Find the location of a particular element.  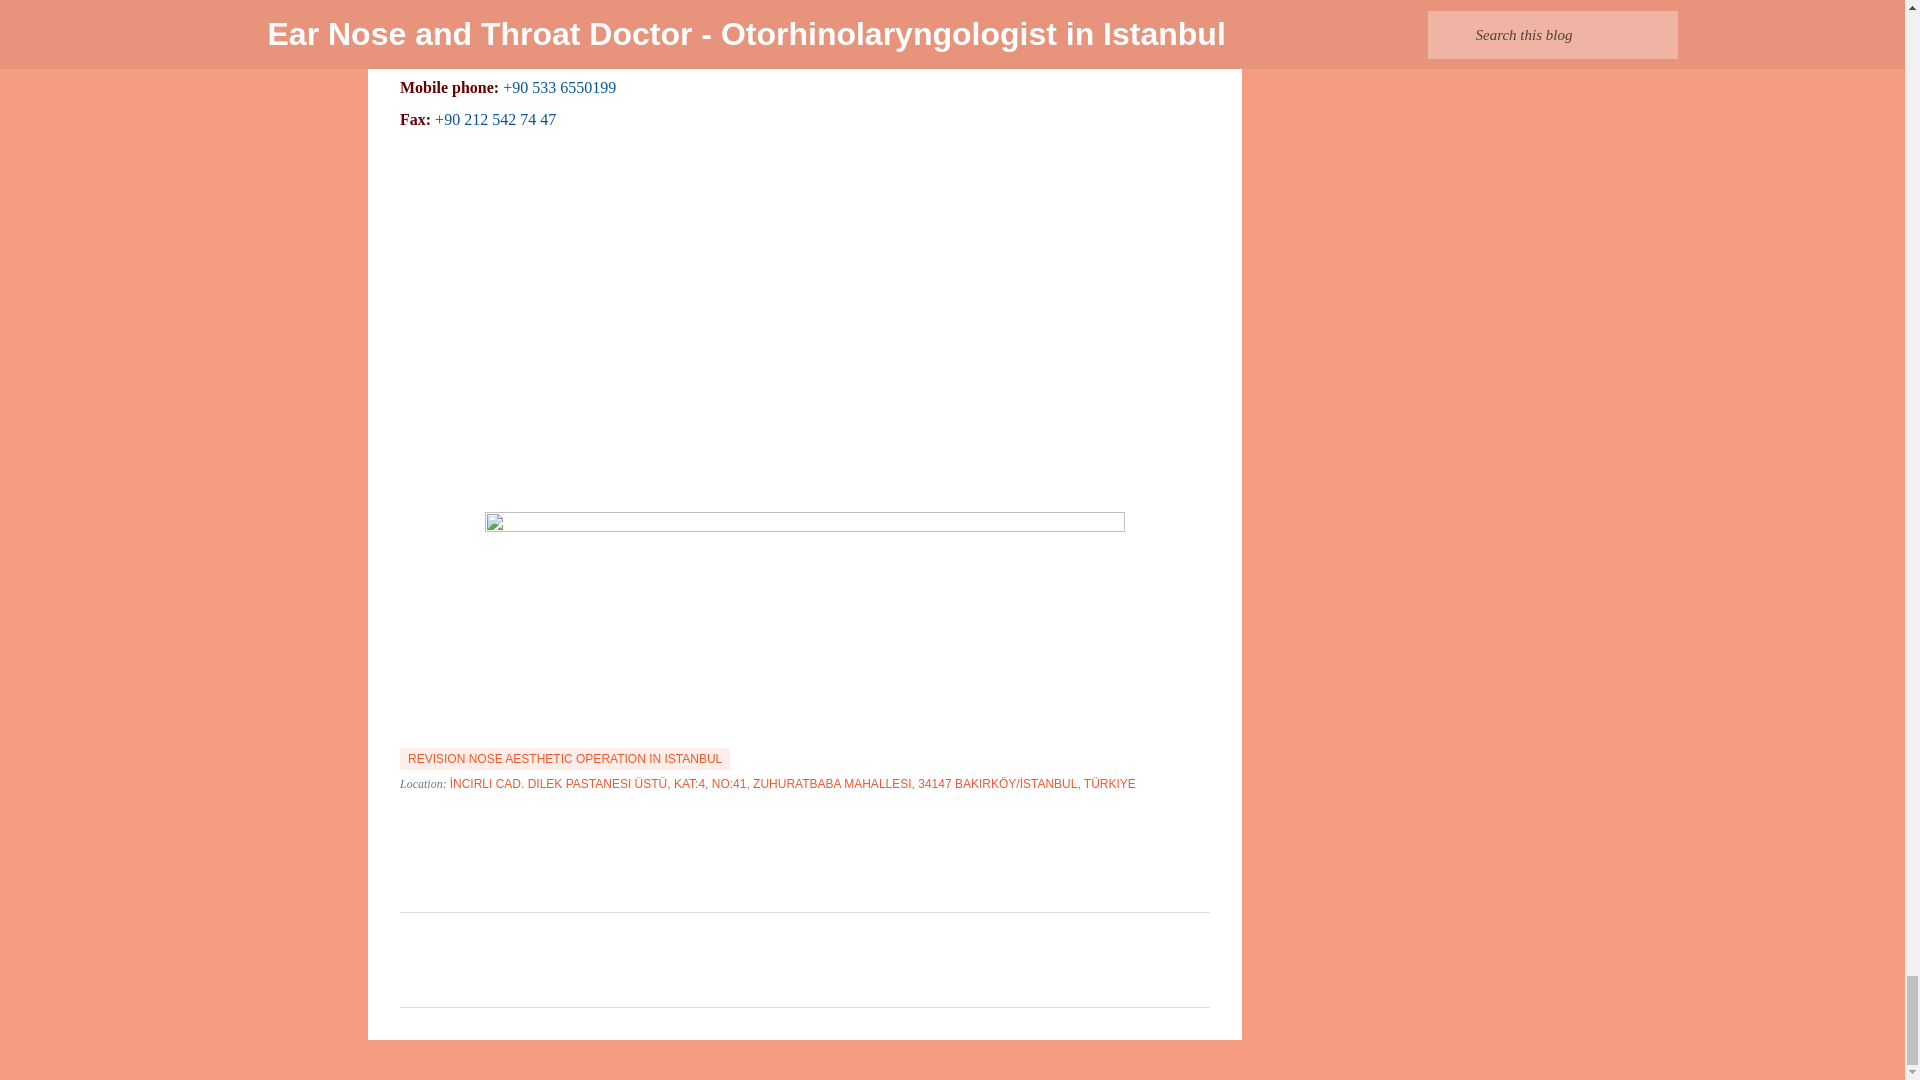

REVISION NOSE AESTHETIC OPERATION IN ISTANBUL is located at coordinates (564, 759).